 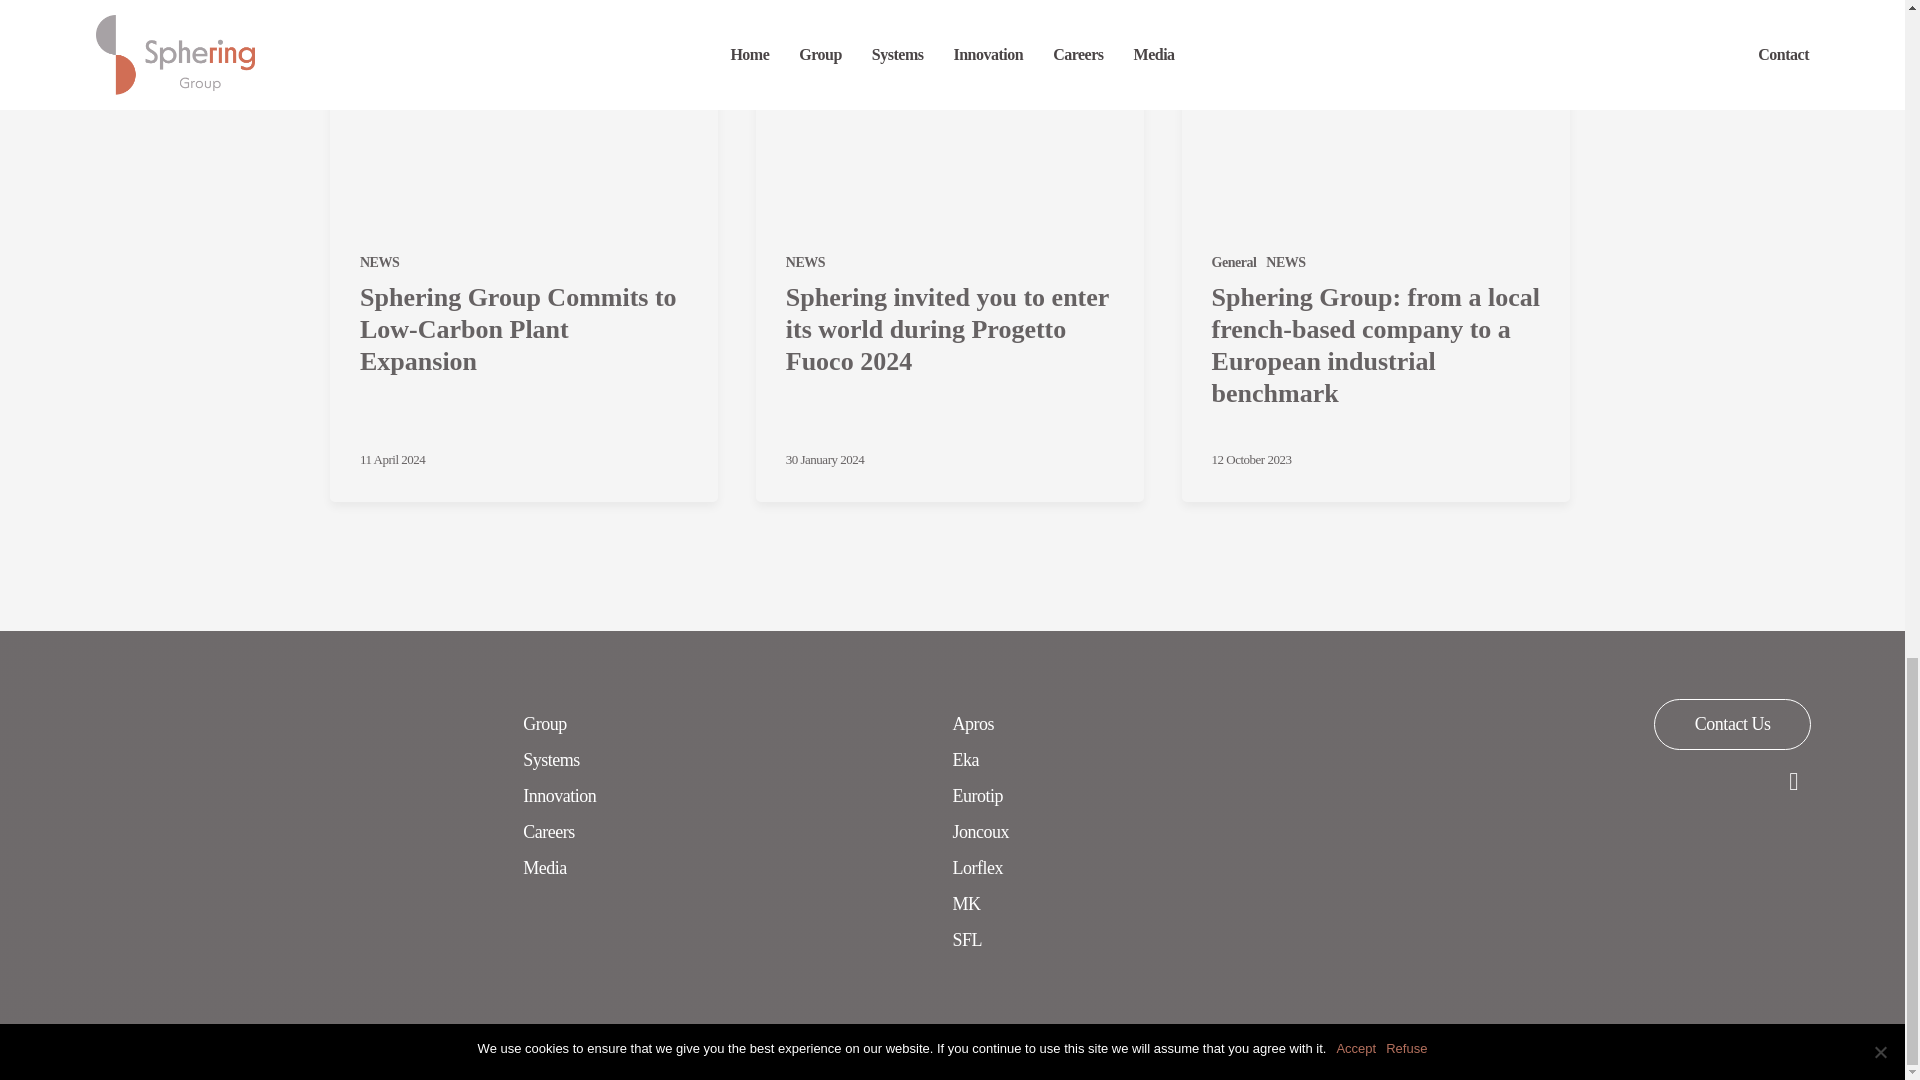 I want to click on Apros, so click(x=973, y=723).